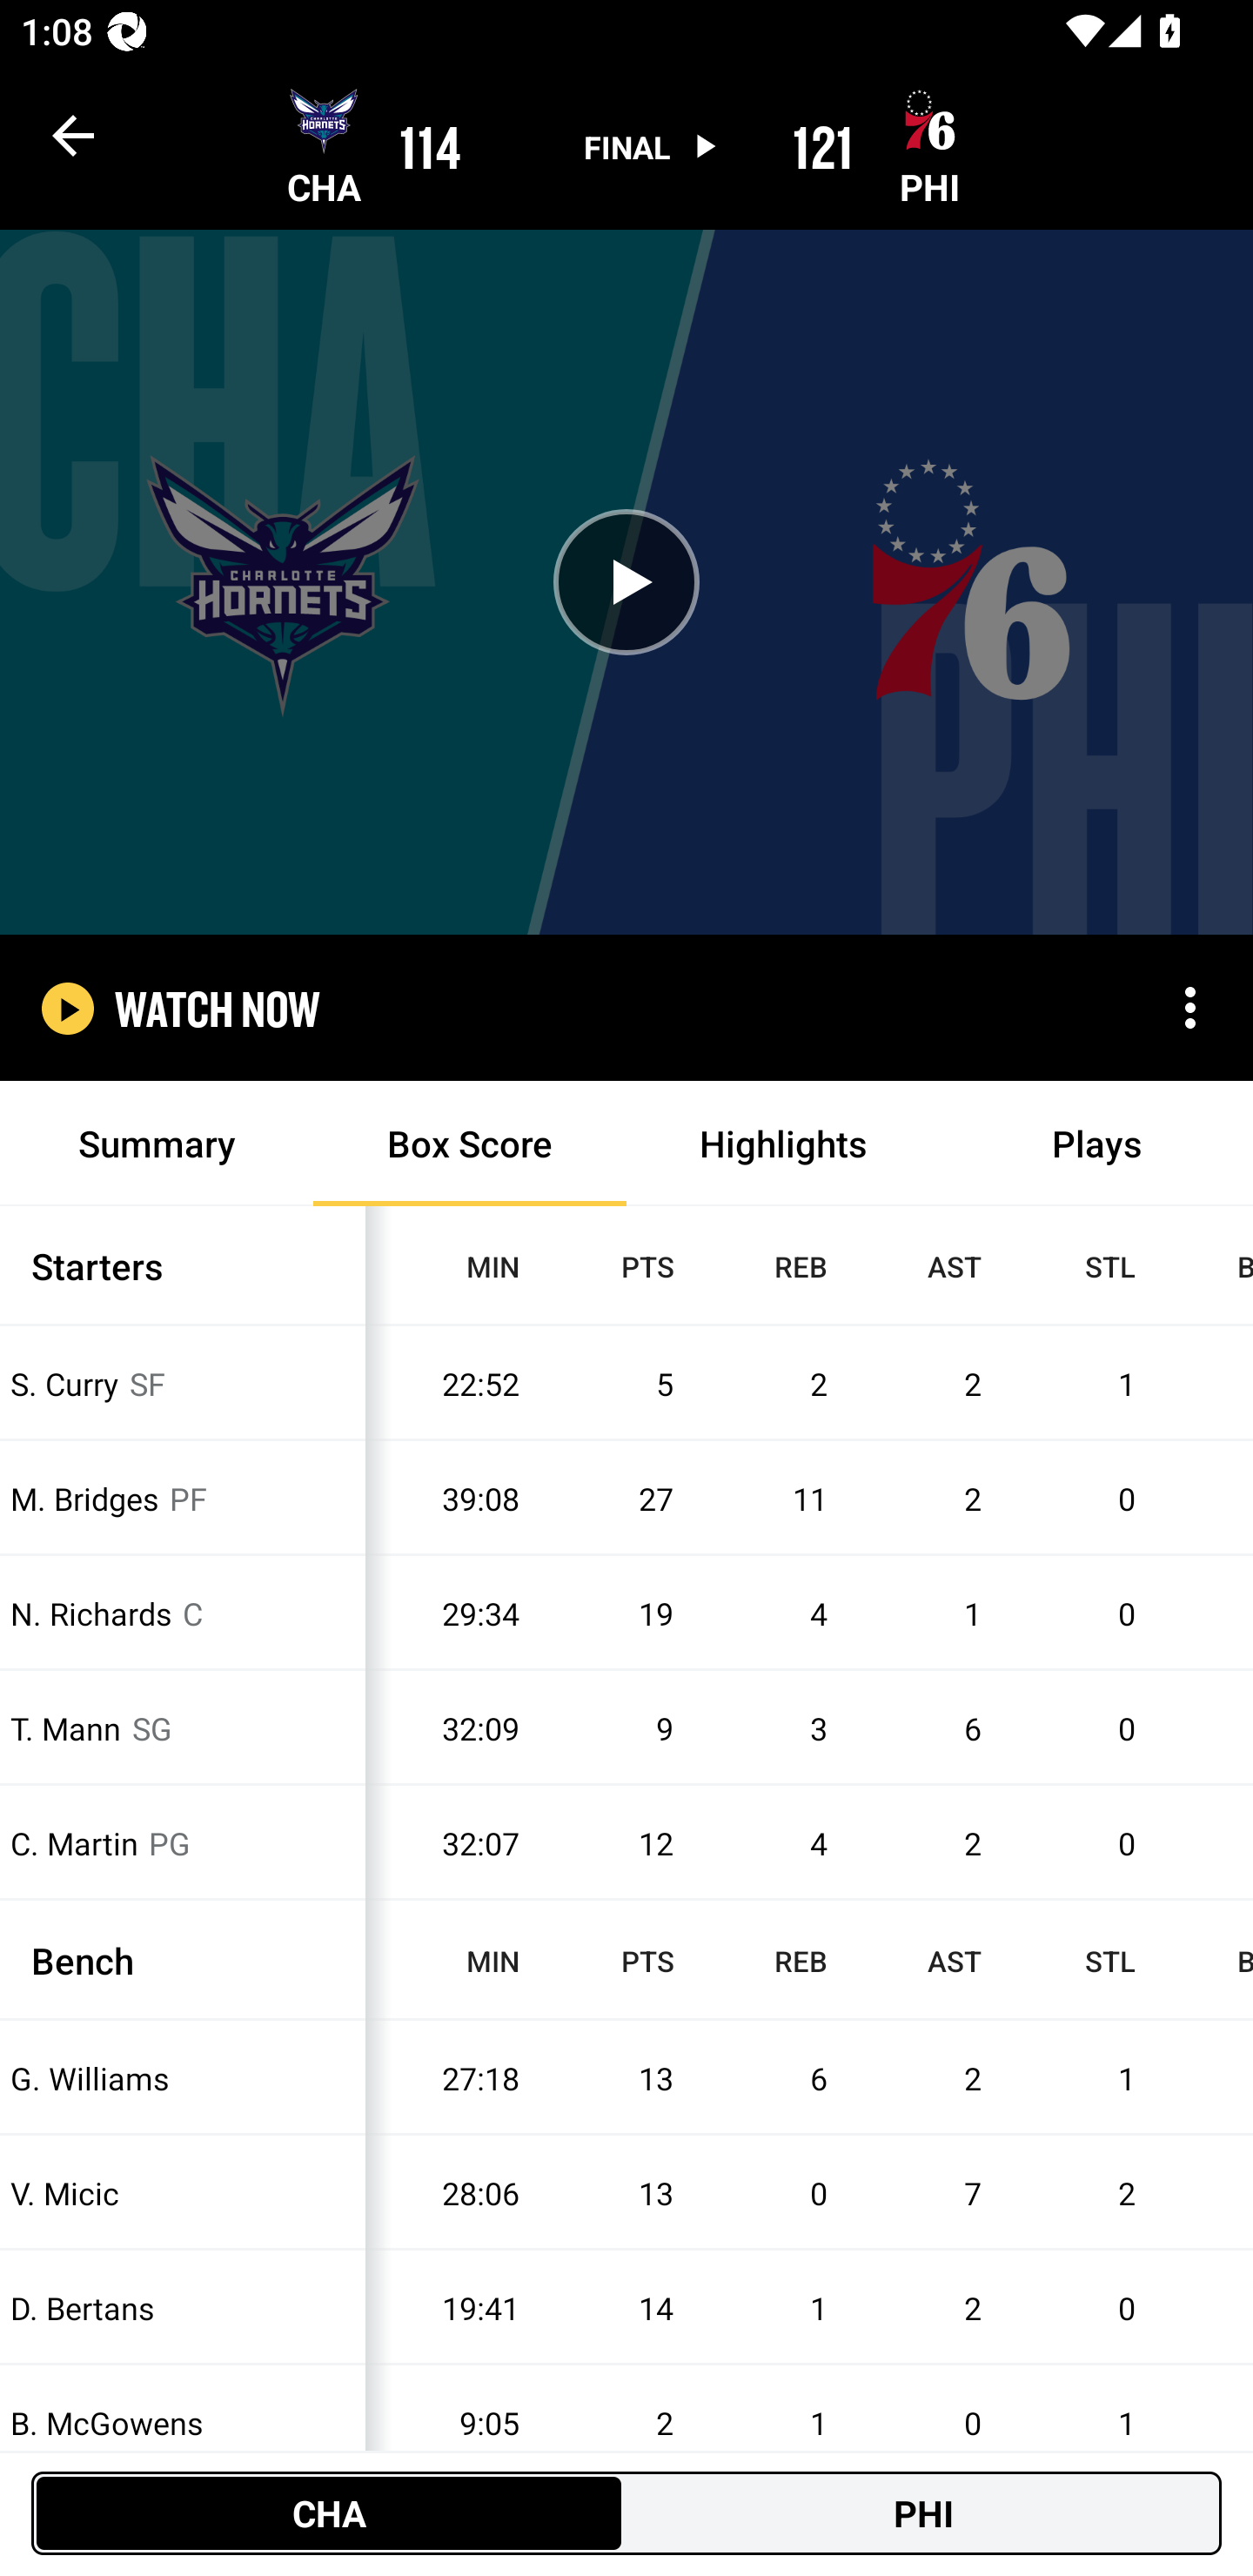  I want to click on T. Mann SG, so click(183, 1728).